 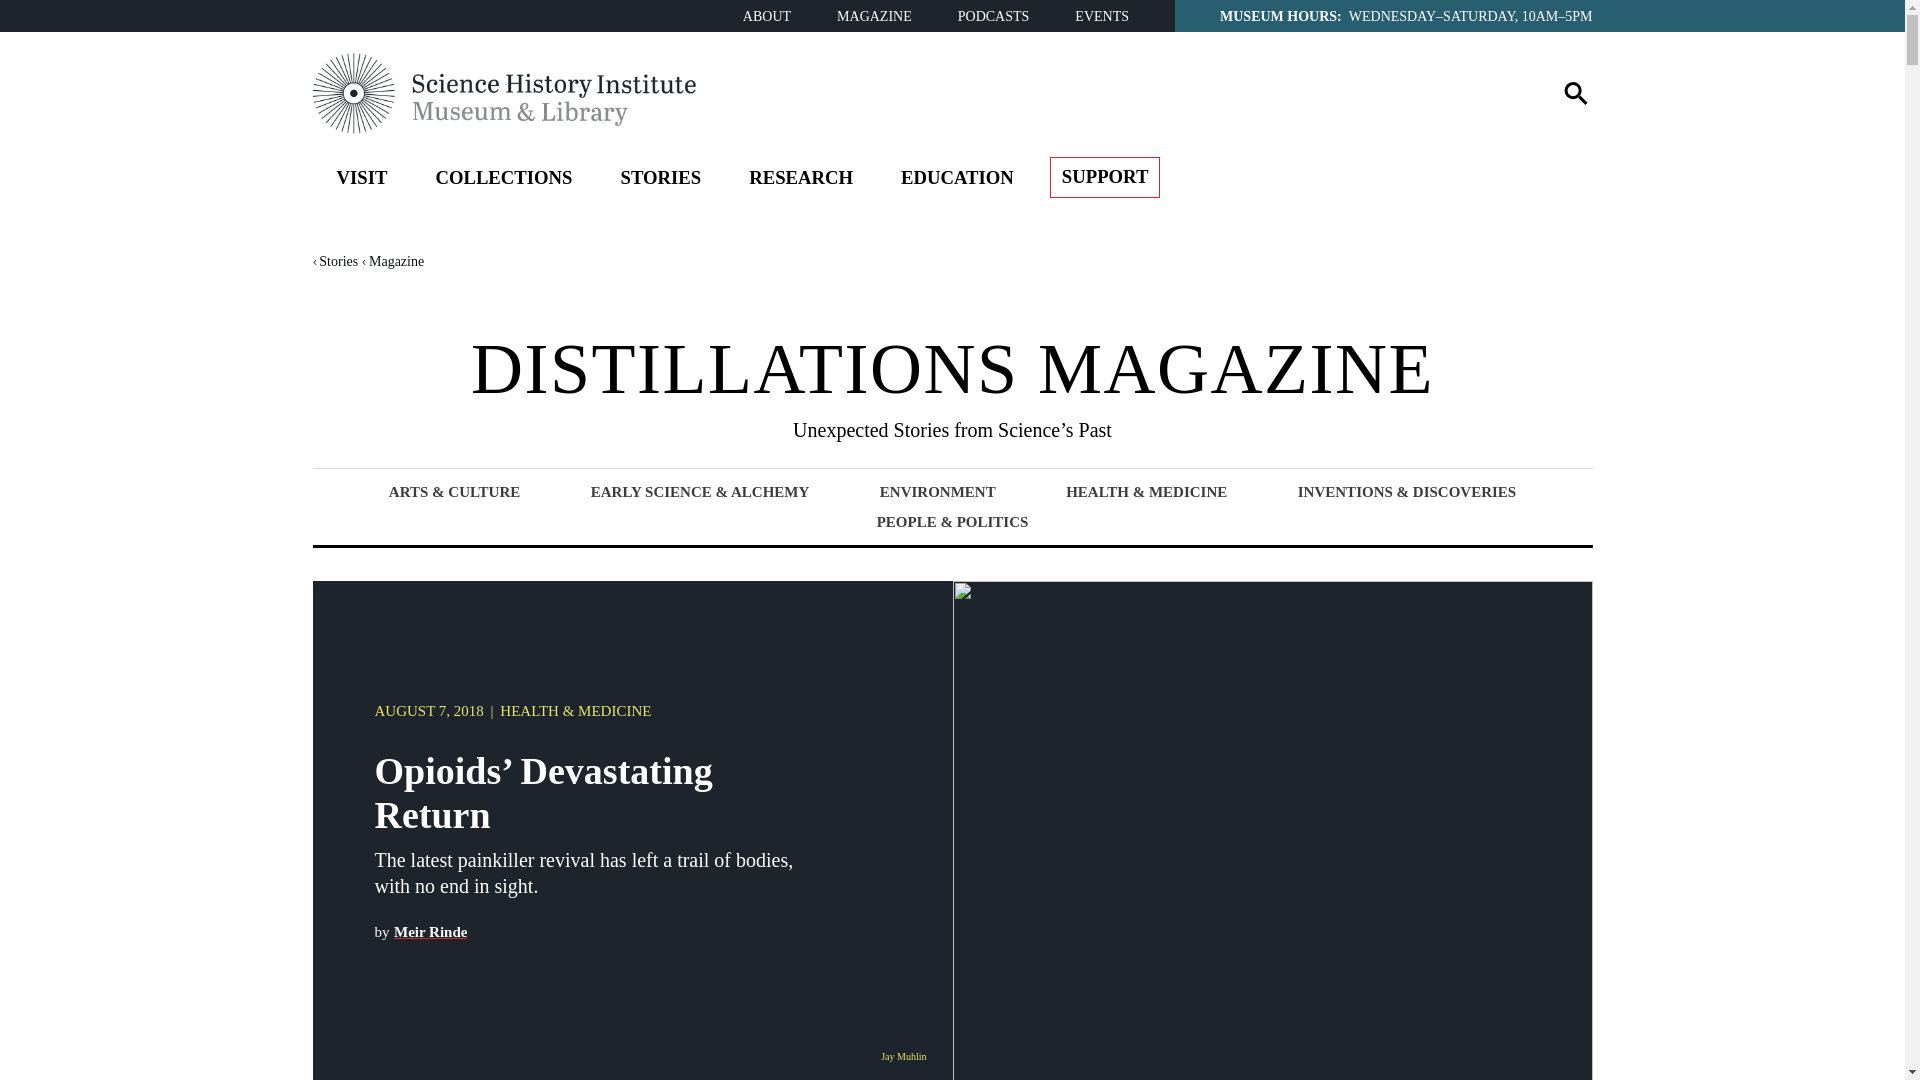 What do you see at coordinates (874, 16) in the screenshot?
I see `MAGAZINE` at bounding box center [874, 16].